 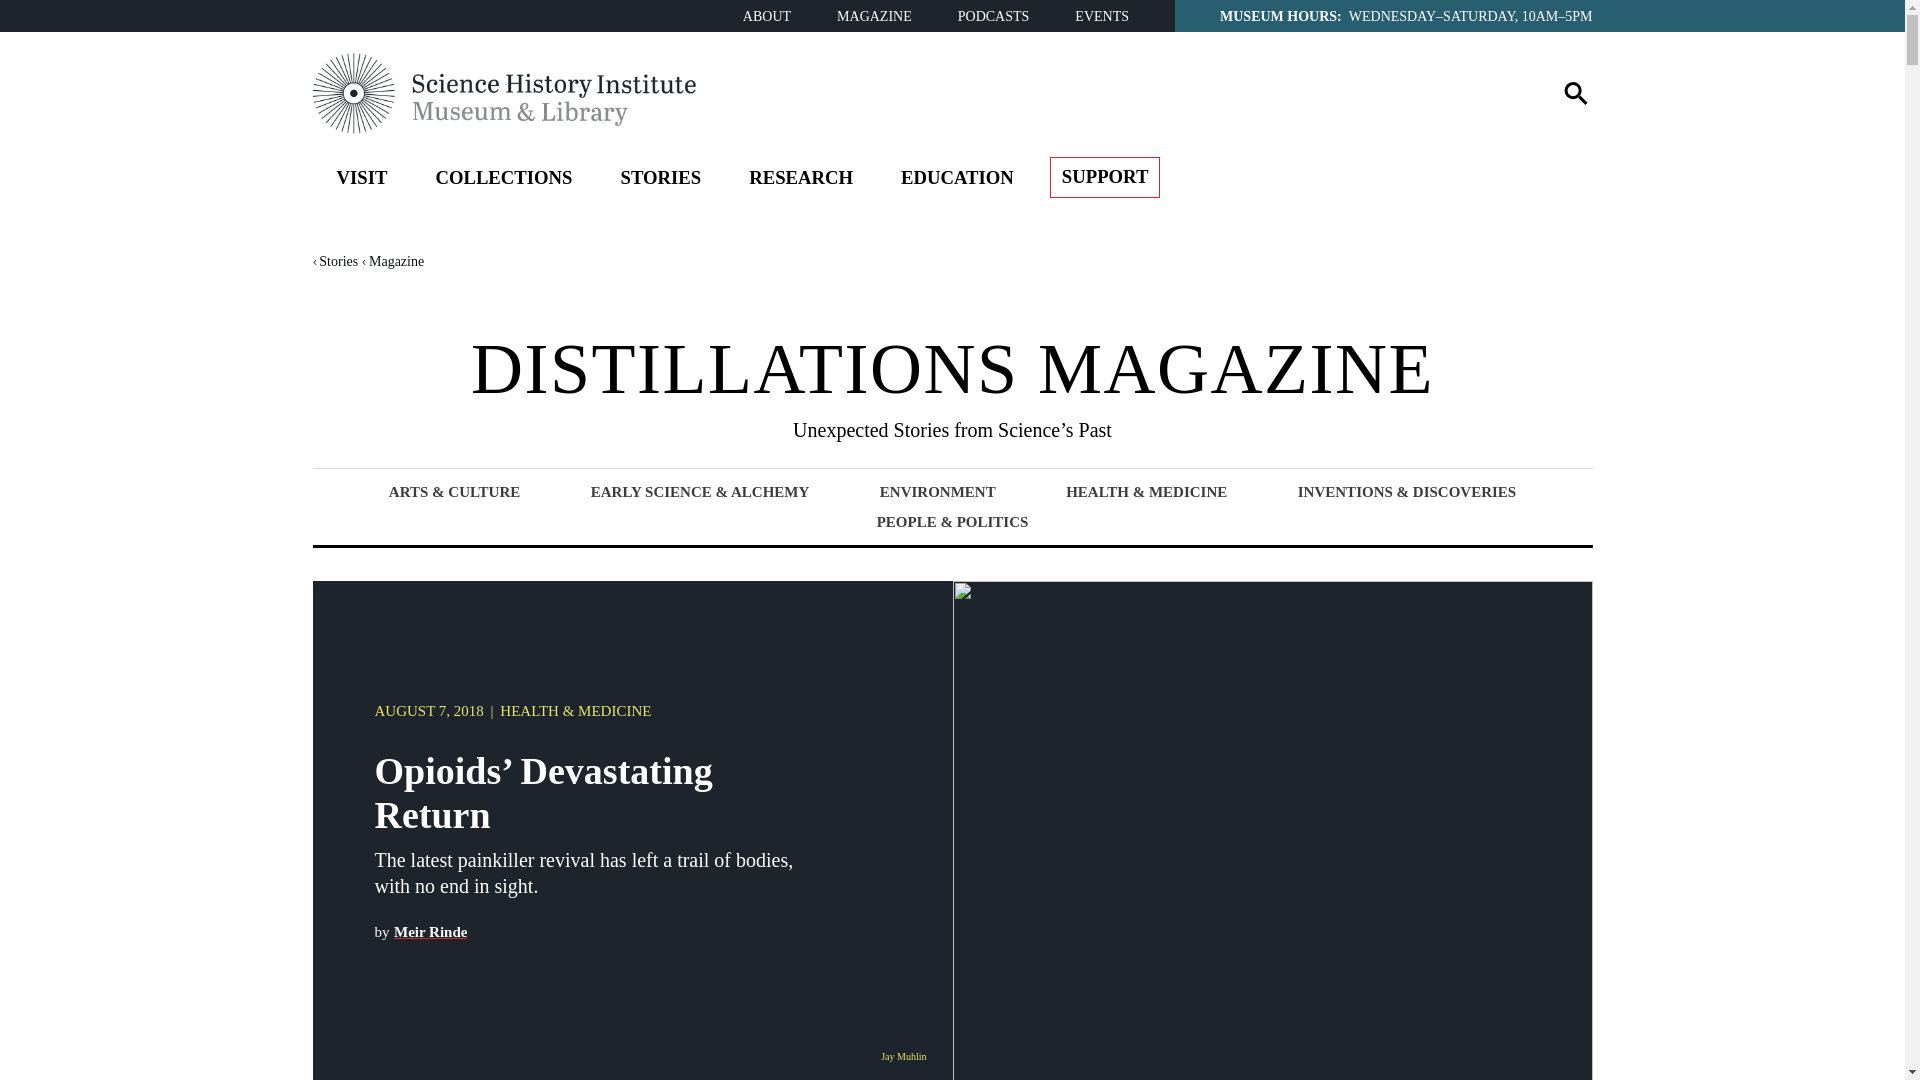 What do you see at coordinates (874, 16) in the screenshot?
I see `MAGAZINE` at bounding box center [874, 16].